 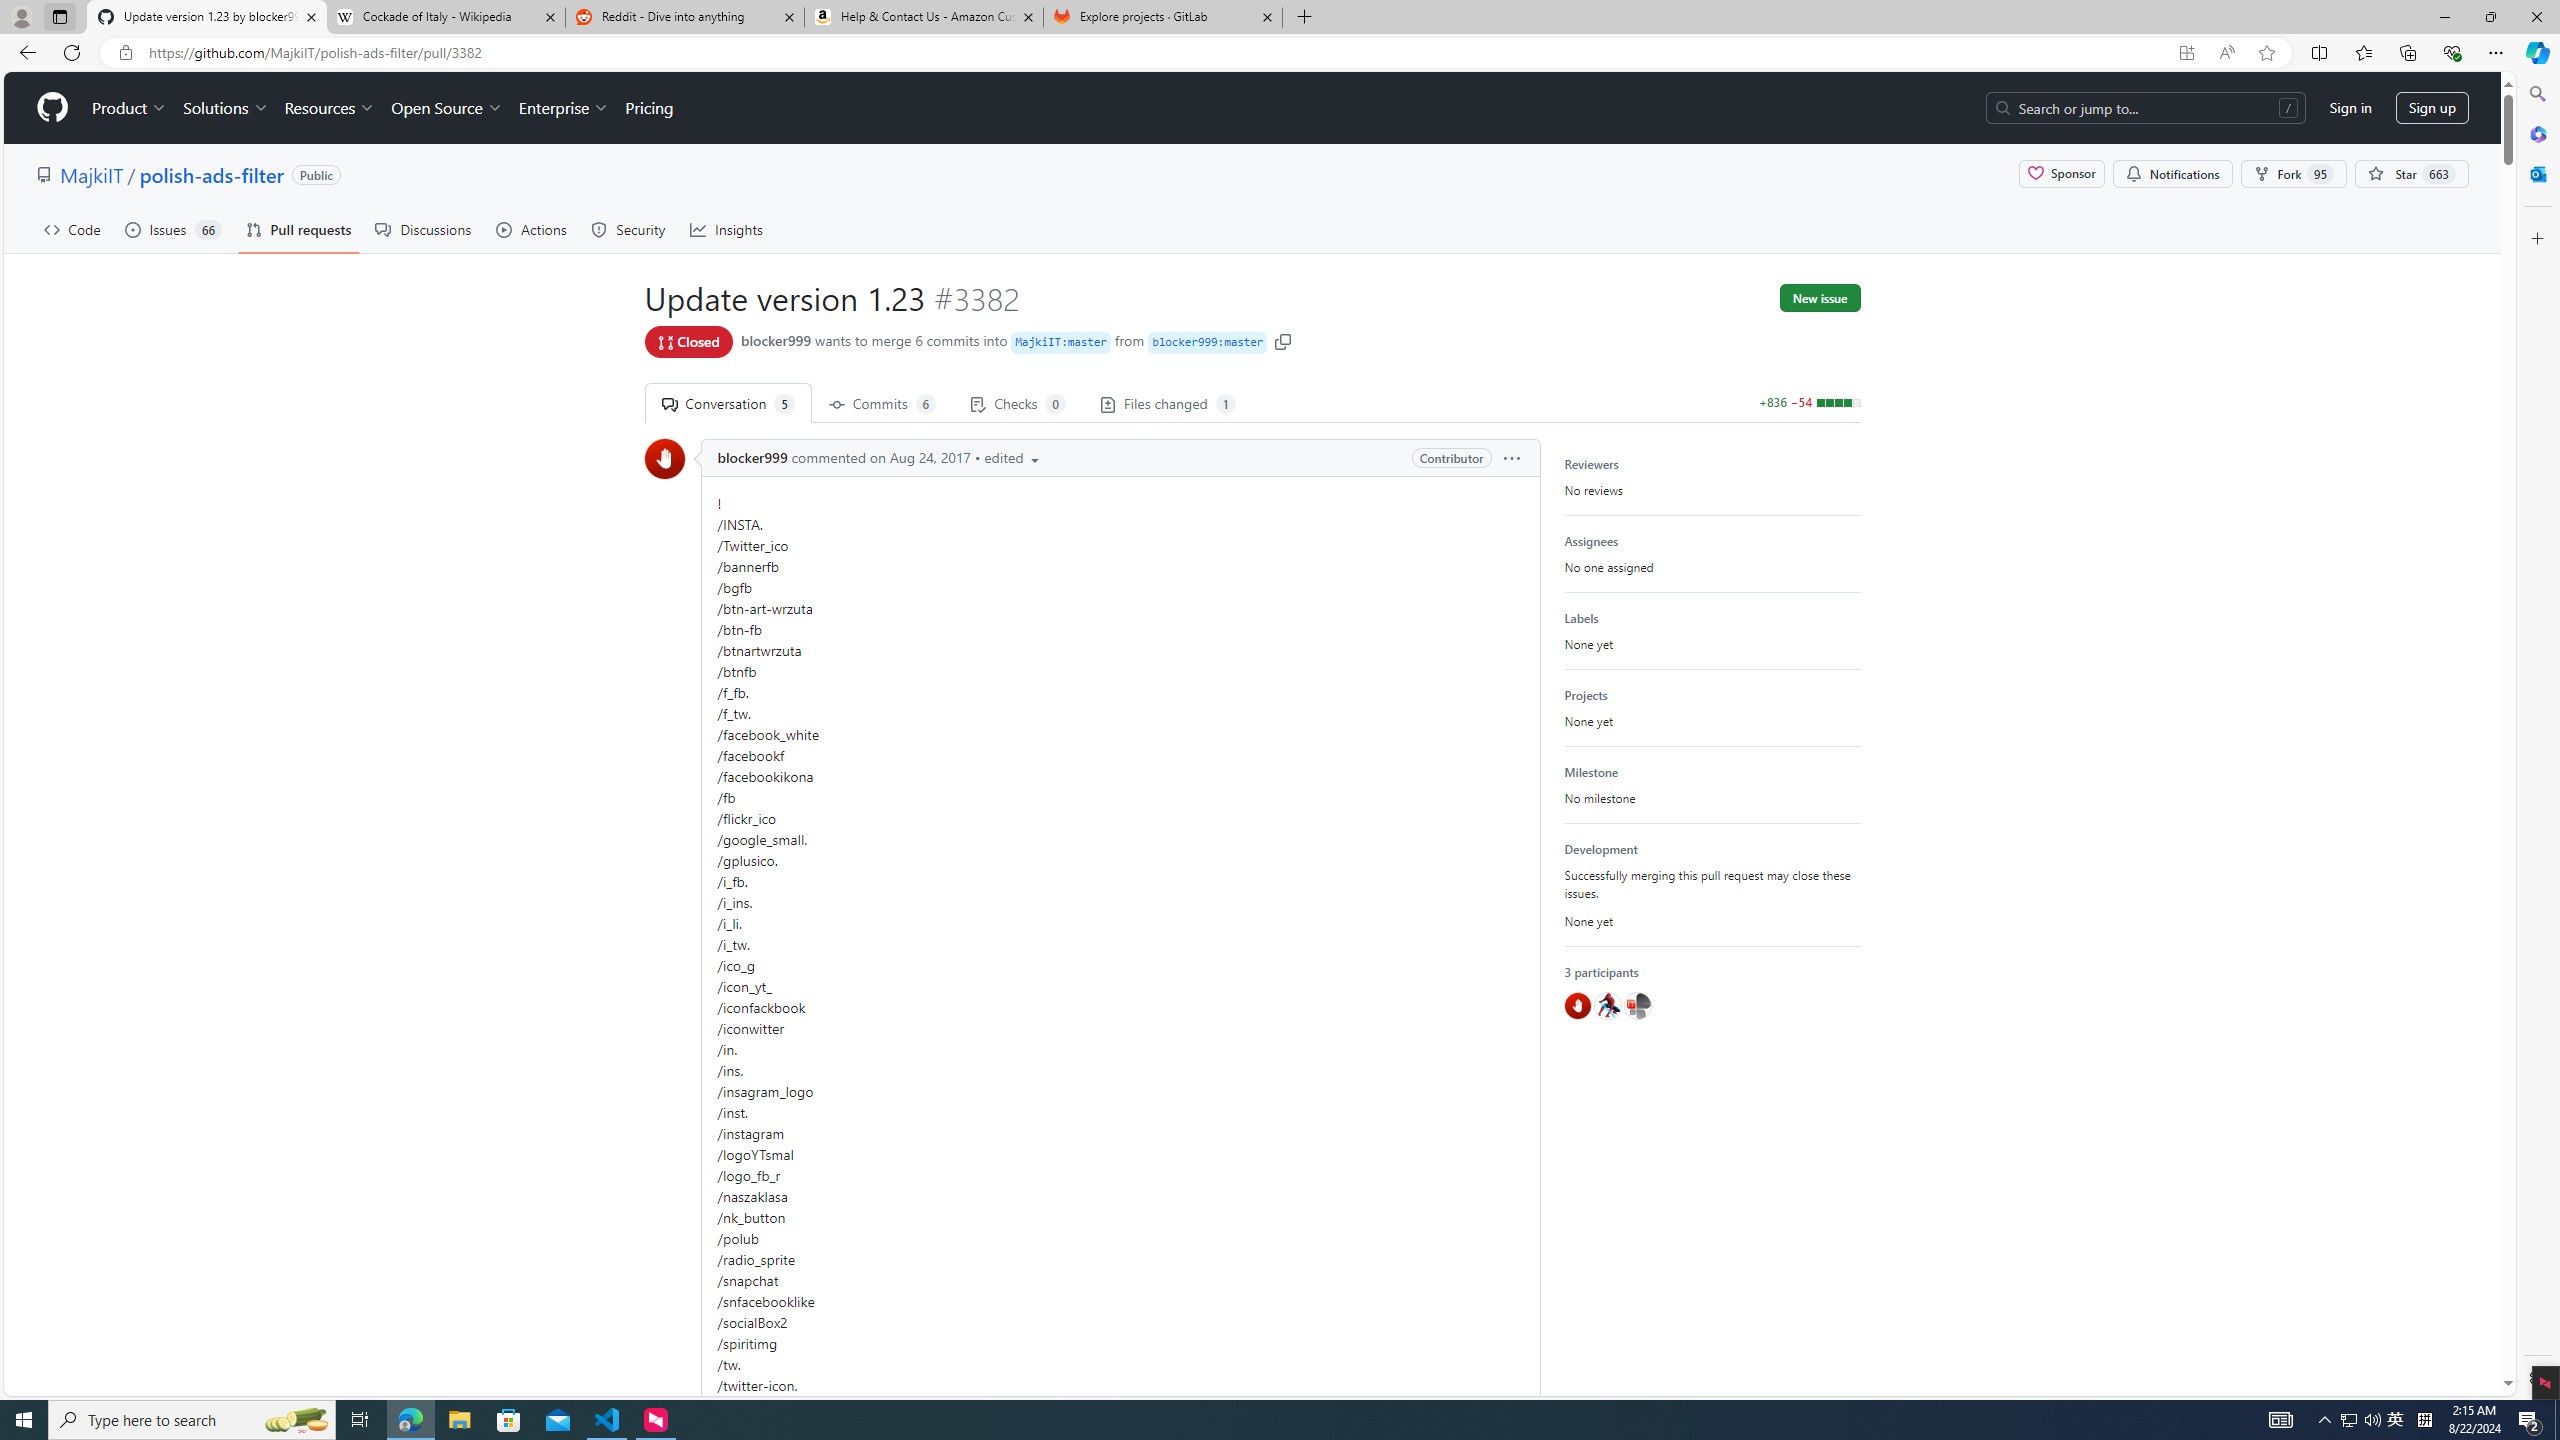 I want to click on Sign up, so click(x=2432, y=108).